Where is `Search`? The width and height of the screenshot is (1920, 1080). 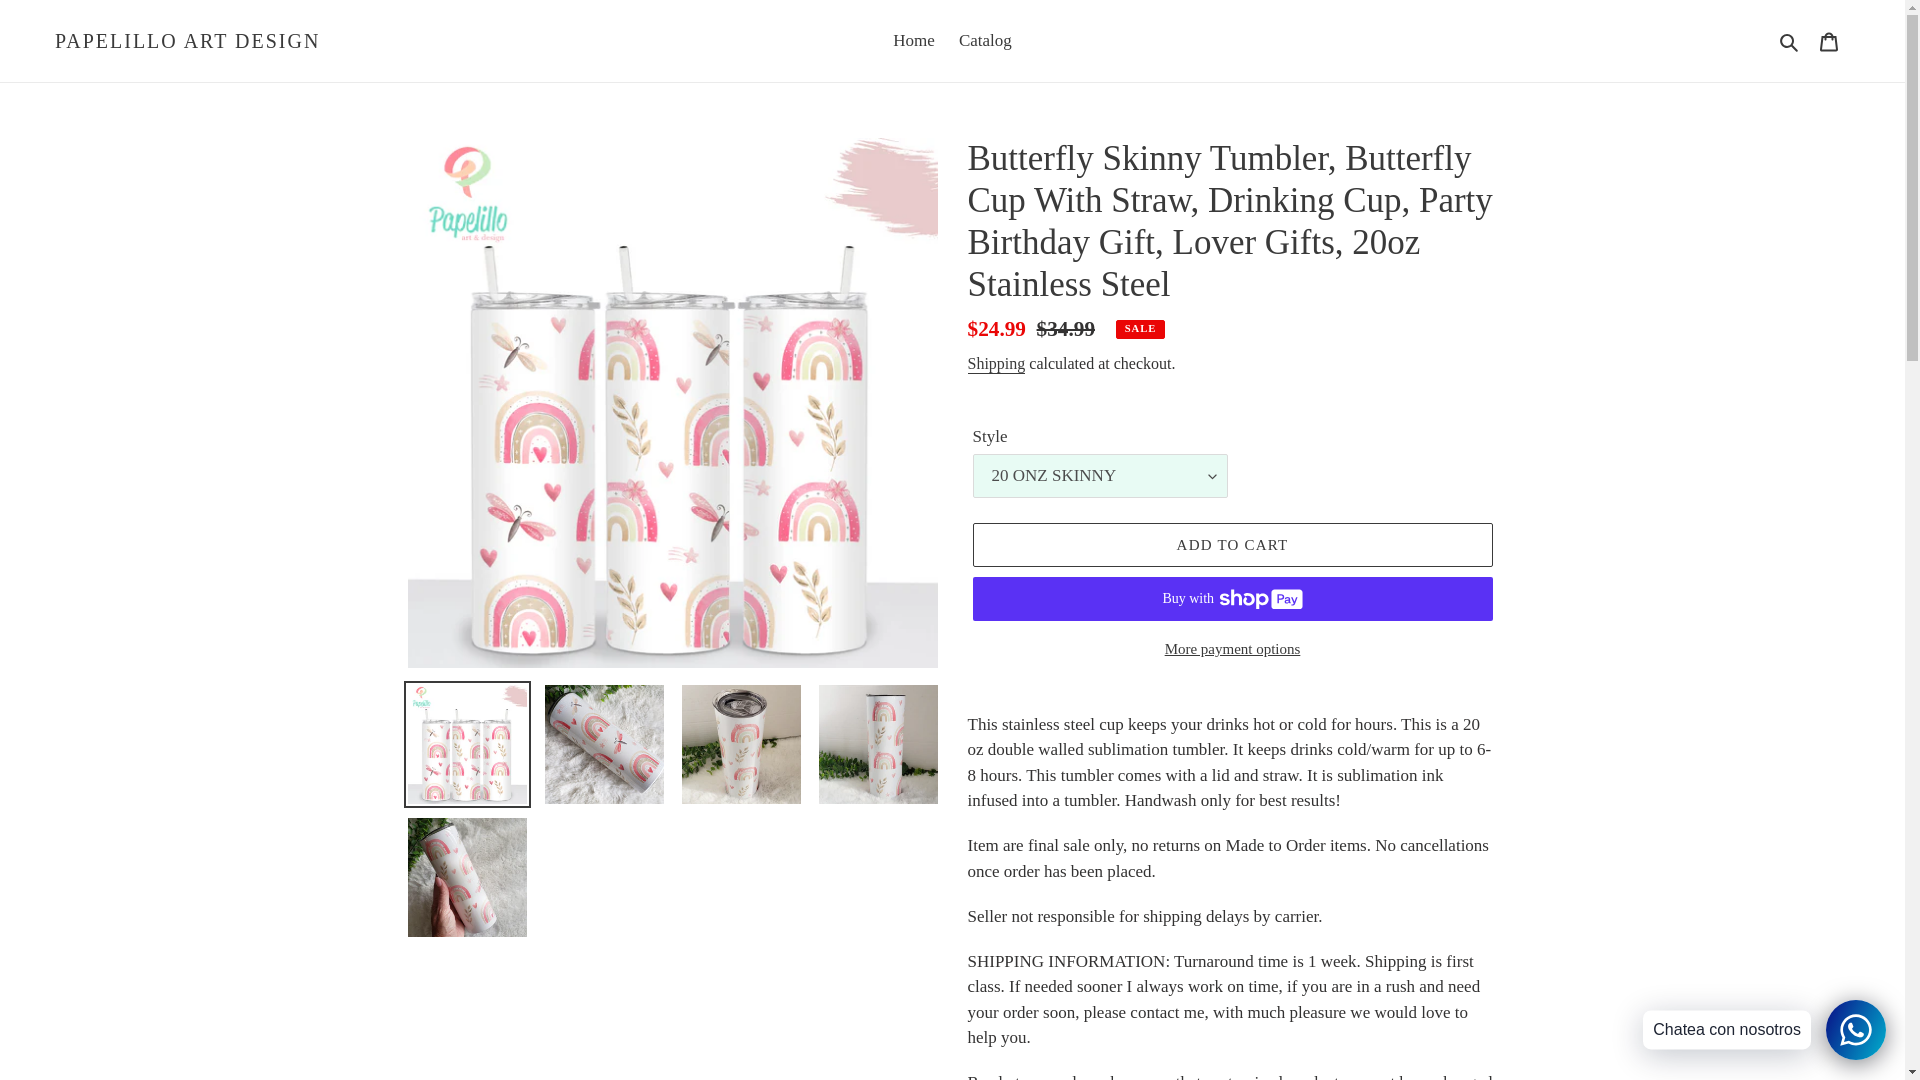
Search is located at coordinates (1790, 41).